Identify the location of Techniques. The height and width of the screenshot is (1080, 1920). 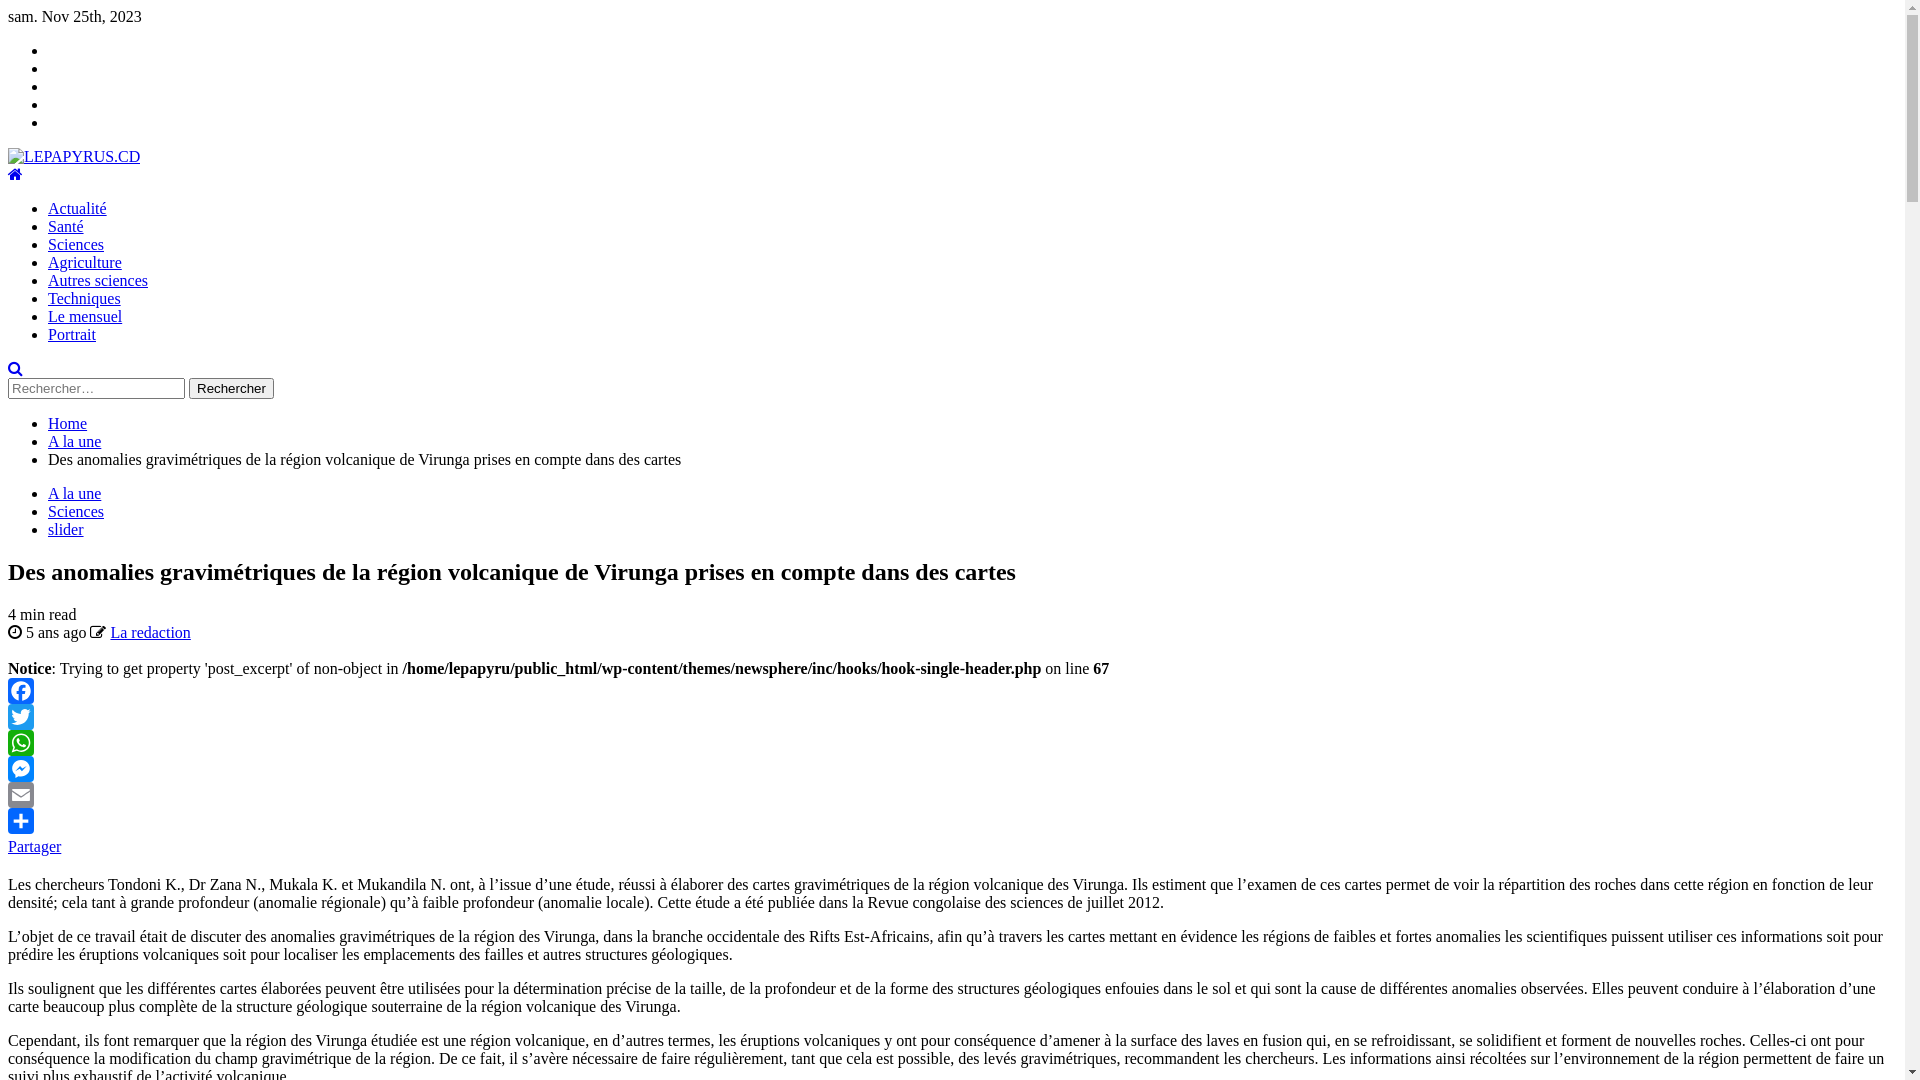
(84, 298).